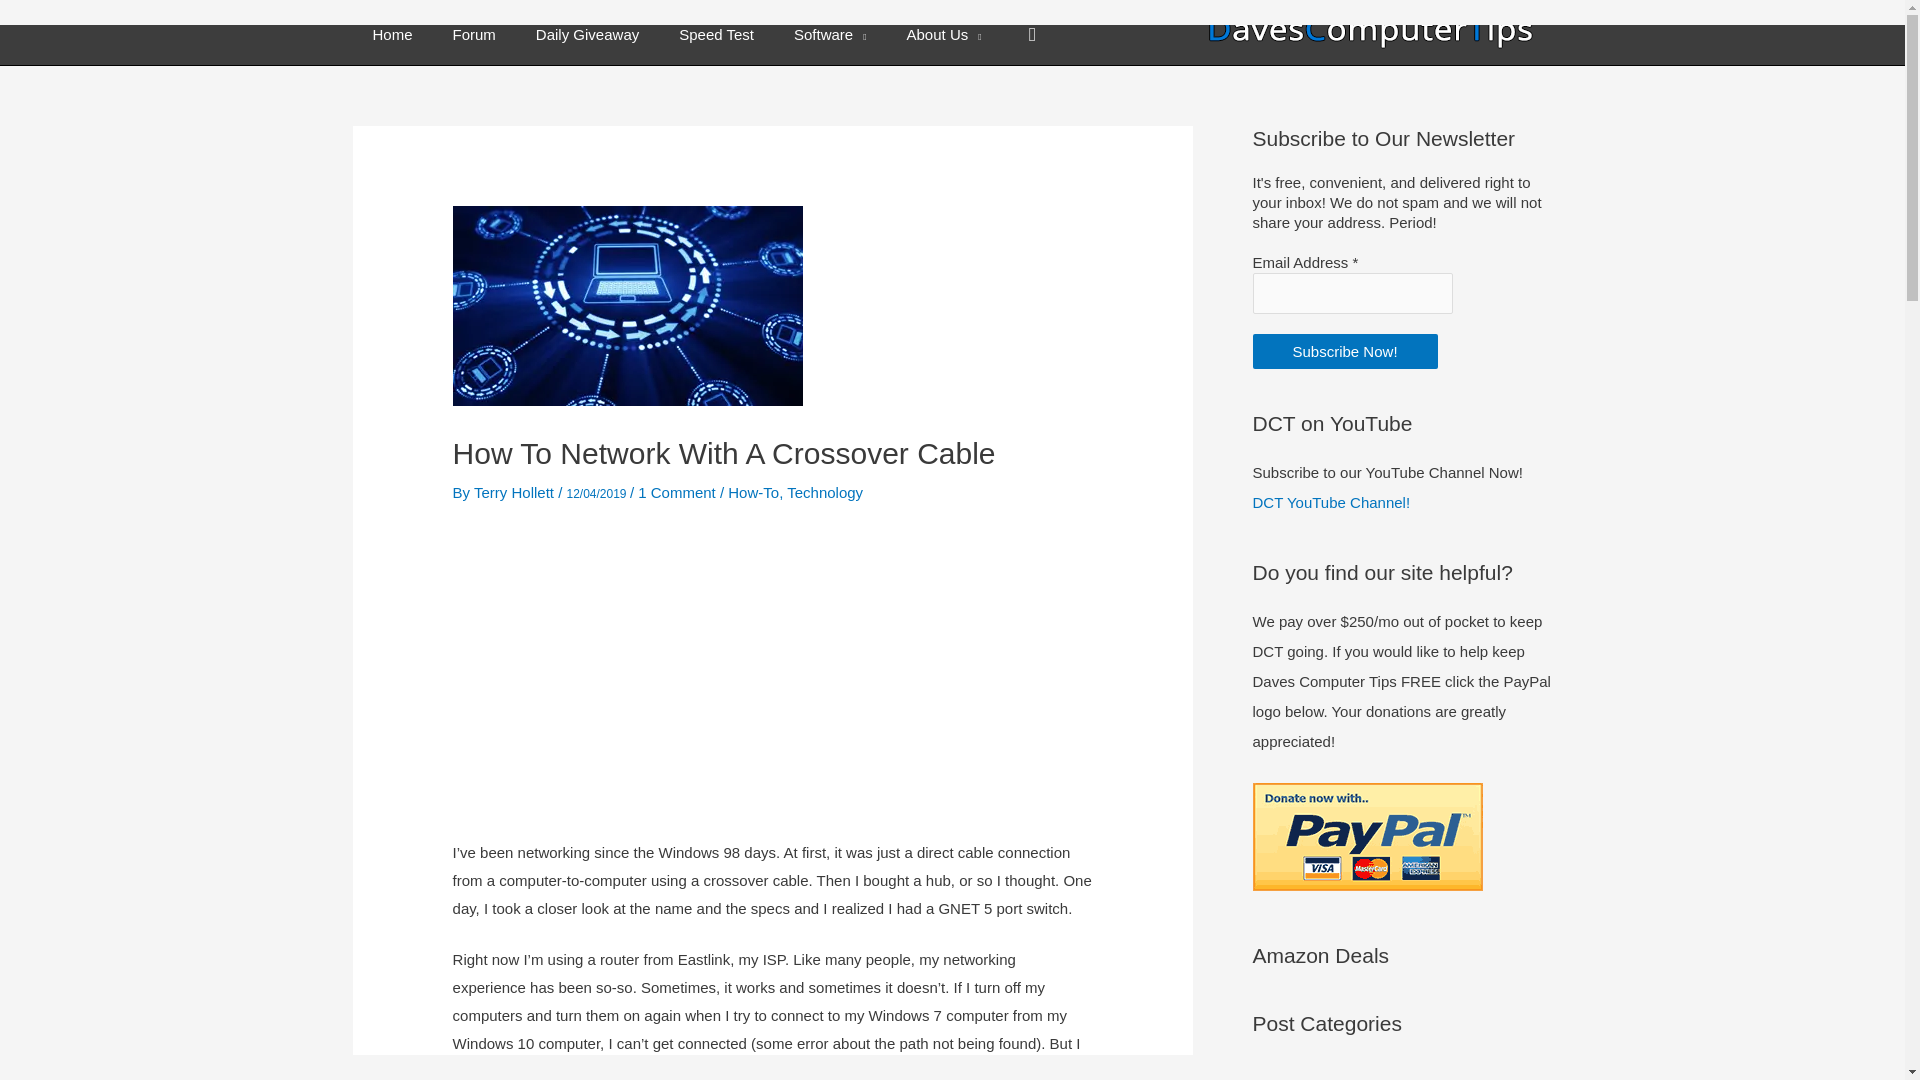 This screenshot has width=1920, height=1080. Describe the element at coordinates (772, 674) in the screenshot. I see `Advertisement` at that location.